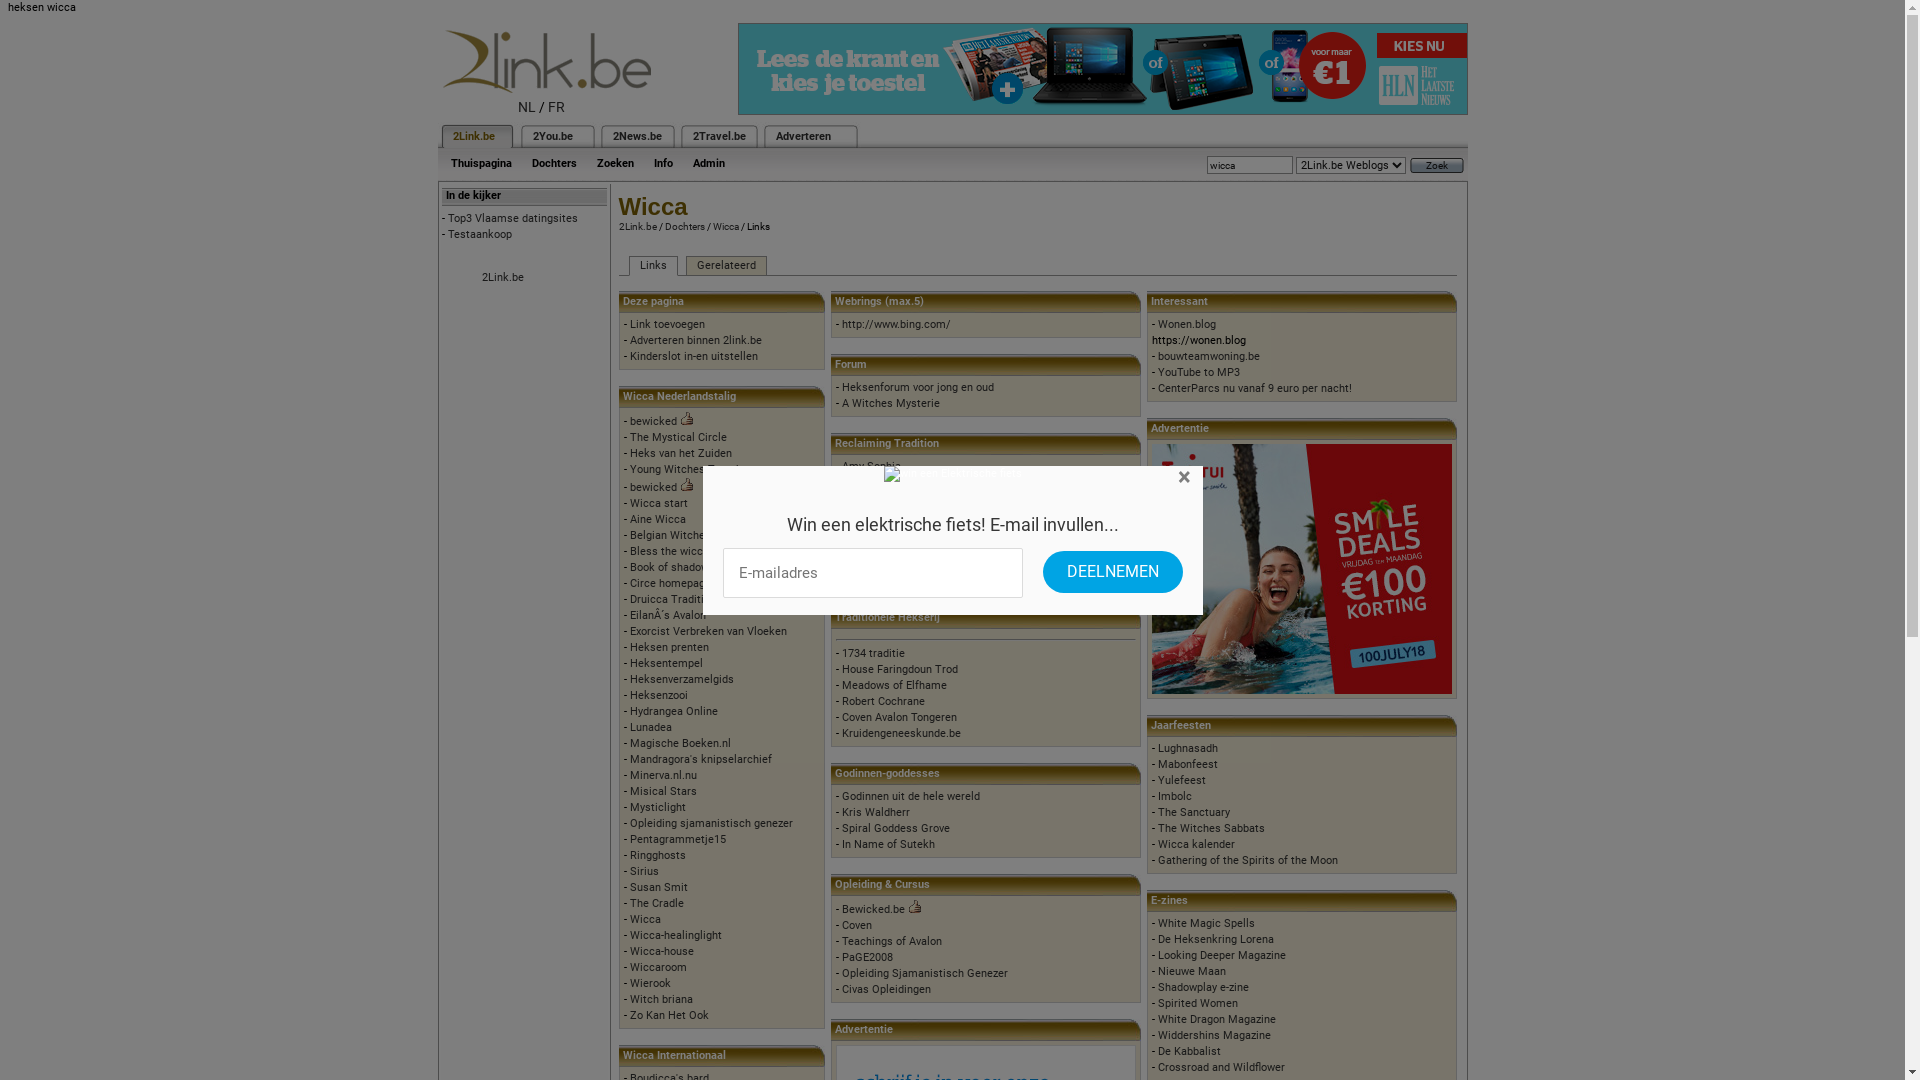  I want to click on Mabonfeest, so click(1188, 764).